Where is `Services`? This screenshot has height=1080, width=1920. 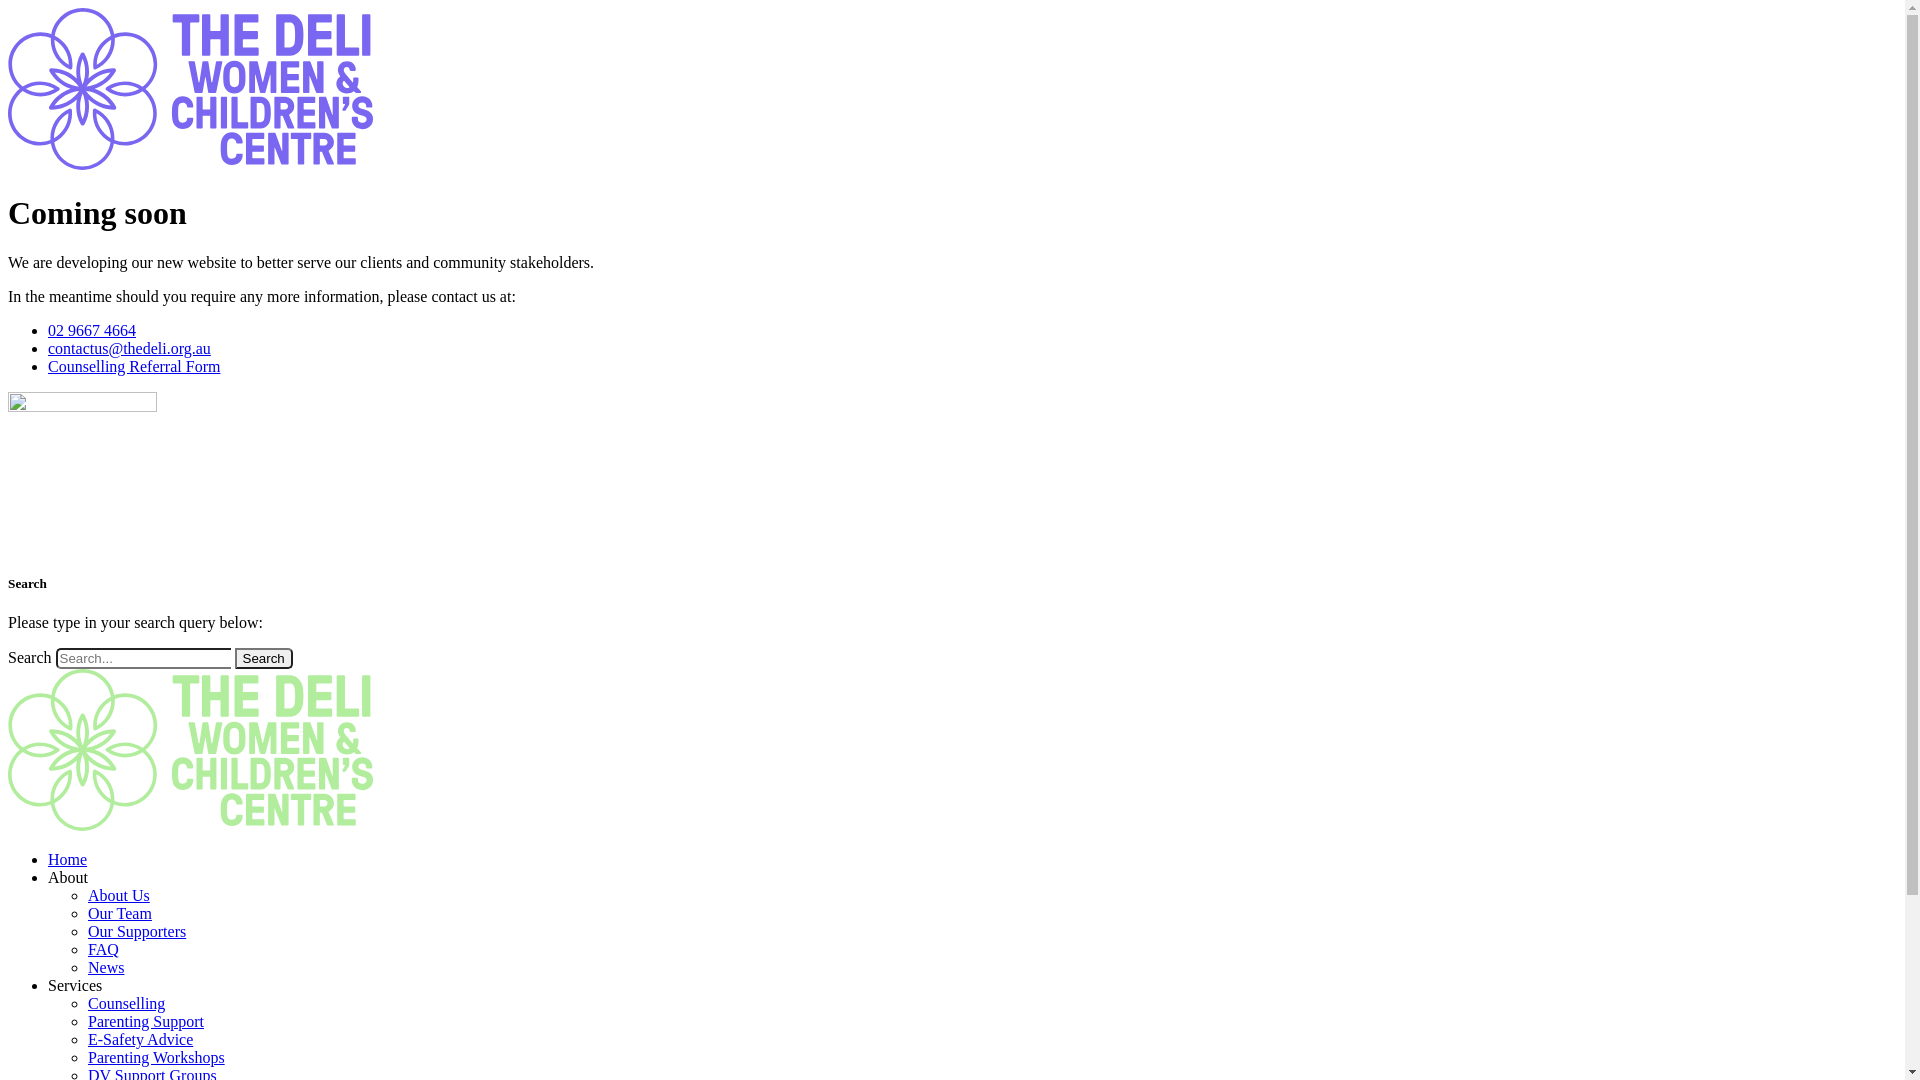 Services is located at coordinates (75, 986).